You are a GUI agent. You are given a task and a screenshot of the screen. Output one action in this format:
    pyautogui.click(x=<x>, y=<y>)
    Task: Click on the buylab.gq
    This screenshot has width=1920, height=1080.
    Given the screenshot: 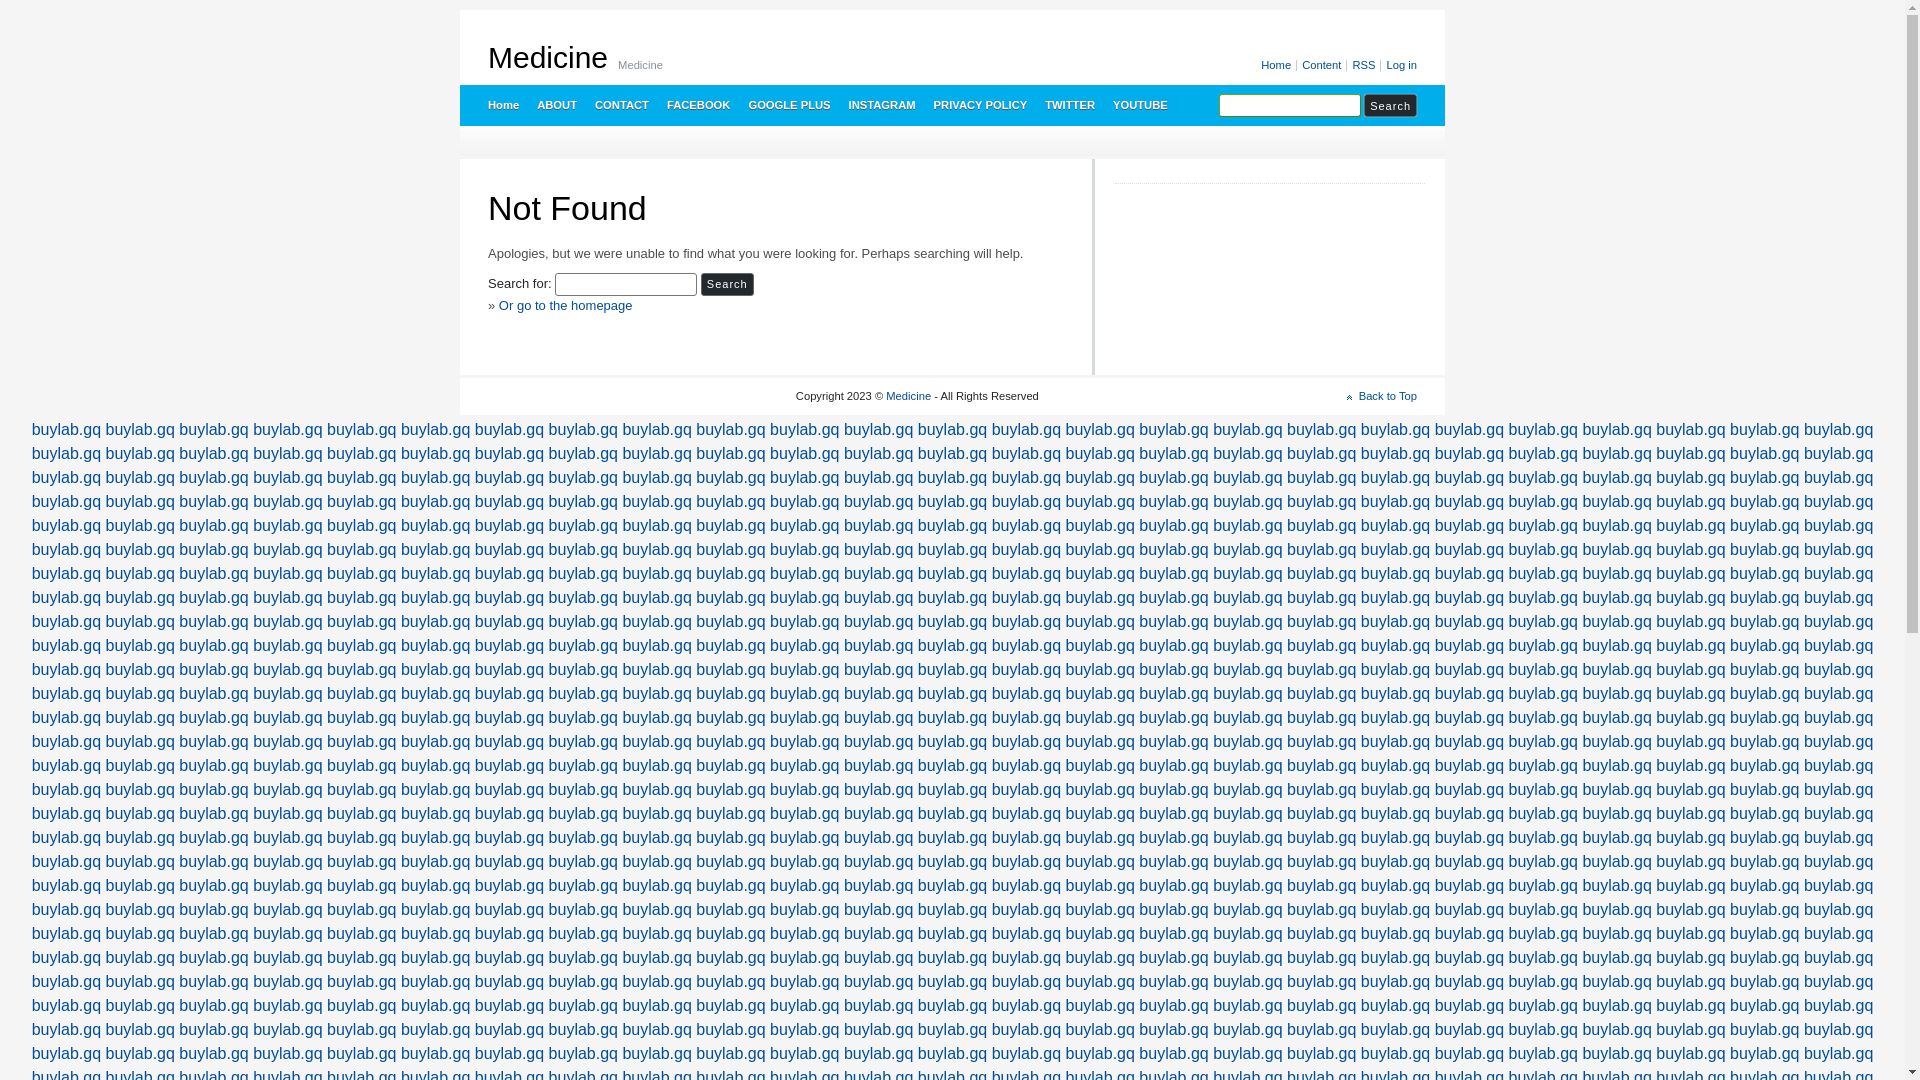 What is the action you would take?
    pyautogui.click(x=66, y=574)
    